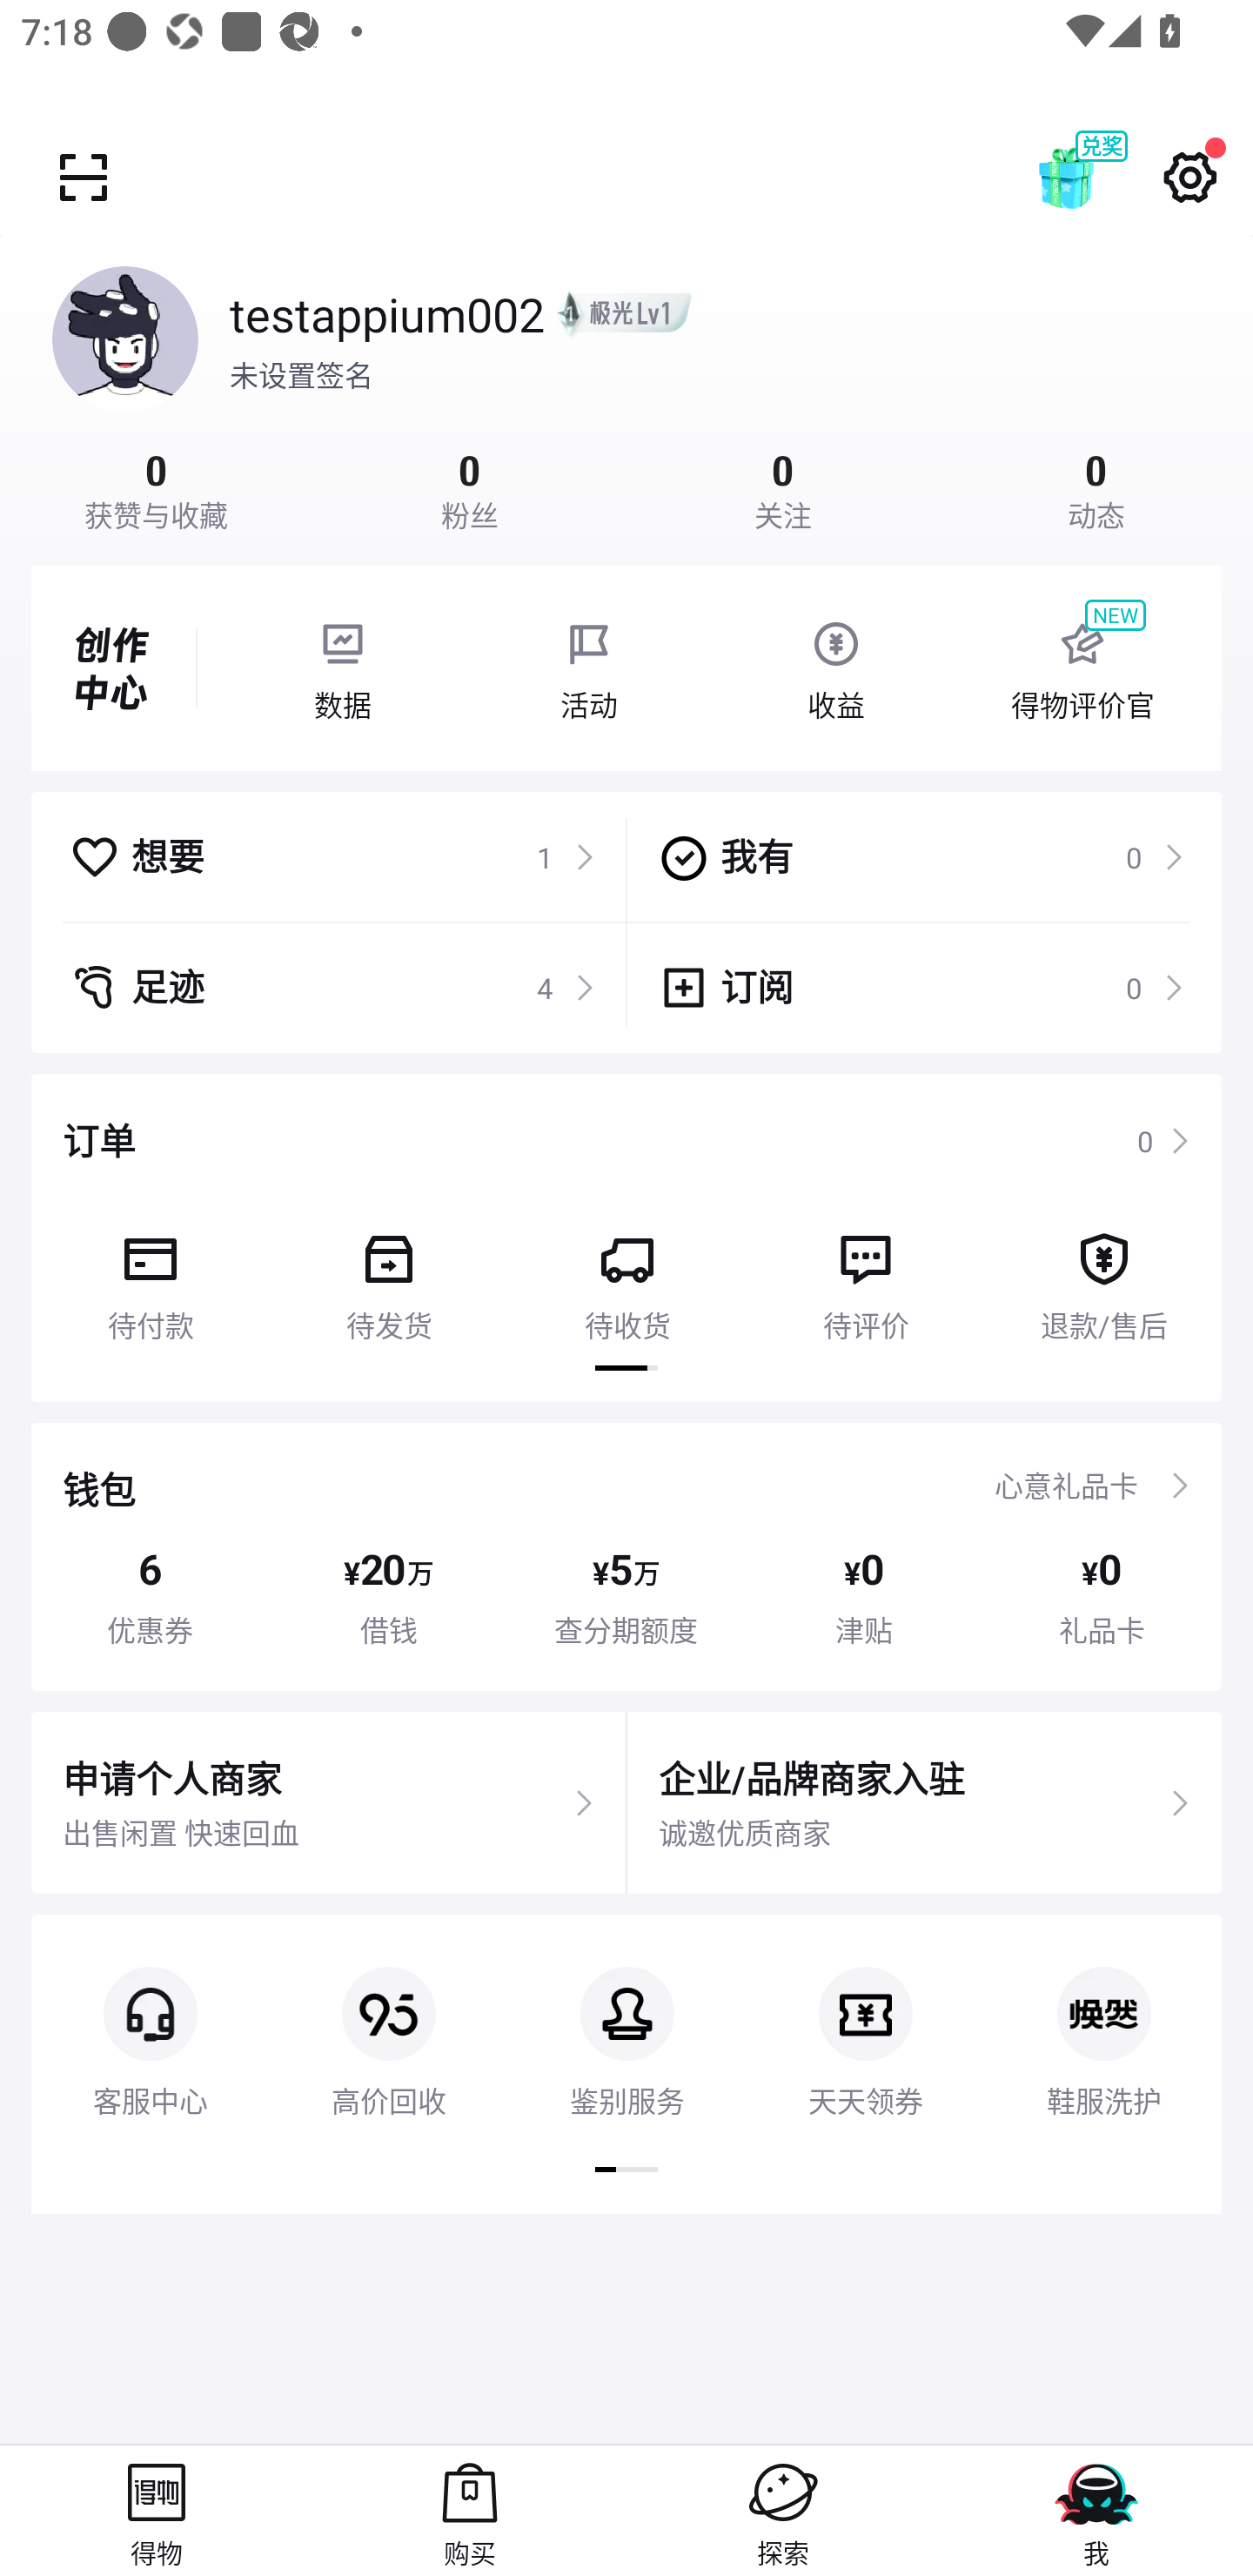  Describe the element at coordinates (1066, 1485) in the screenshot. I see `心意礼品卡` at that location.